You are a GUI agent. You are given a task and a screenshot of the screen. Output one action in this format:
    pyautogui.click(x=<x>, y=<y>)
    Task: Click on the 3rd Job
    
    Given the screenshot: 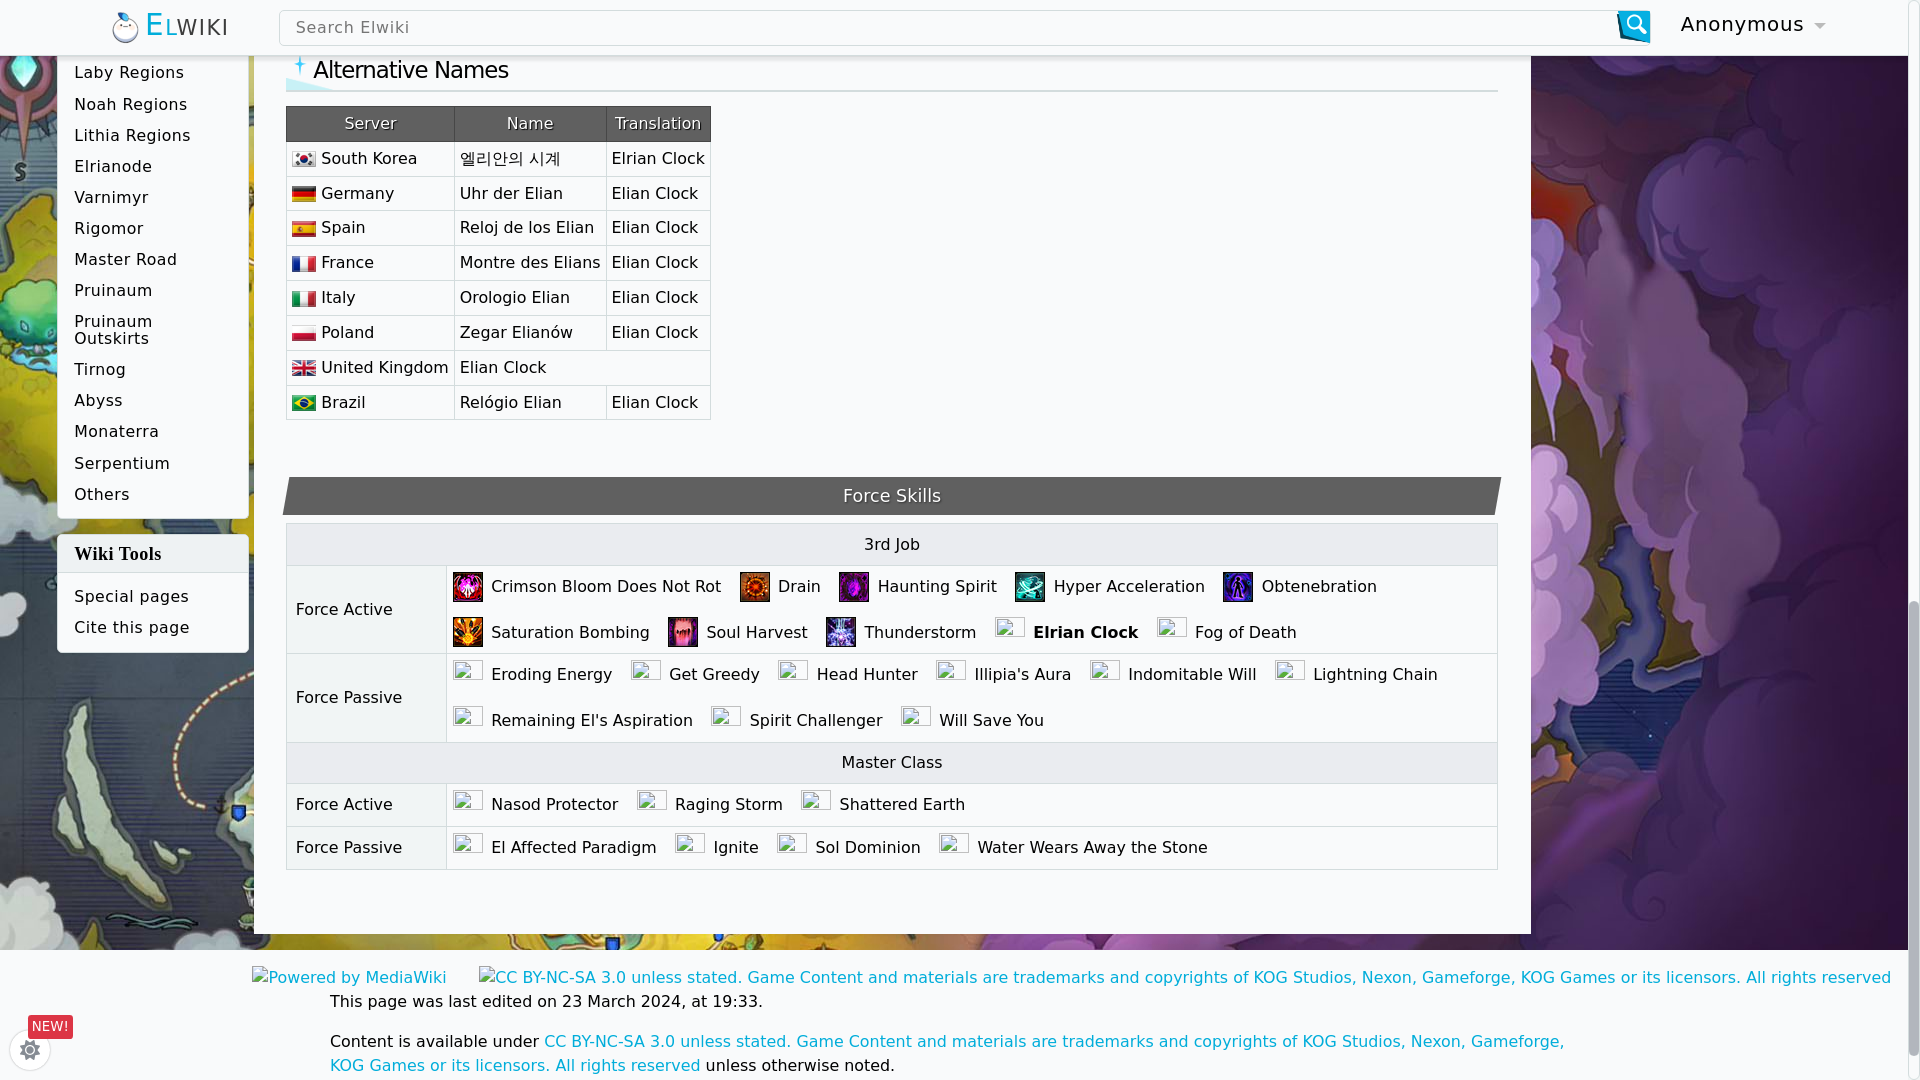 What is the action you would take?
    pyautogui.click(x=892, y=545)
    